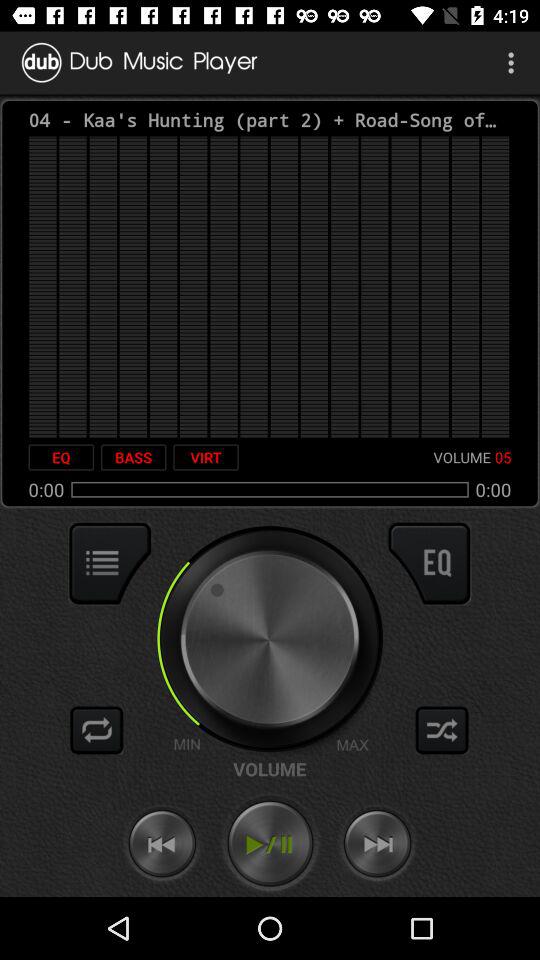  I want to click on fast forward, so click(377, 844).